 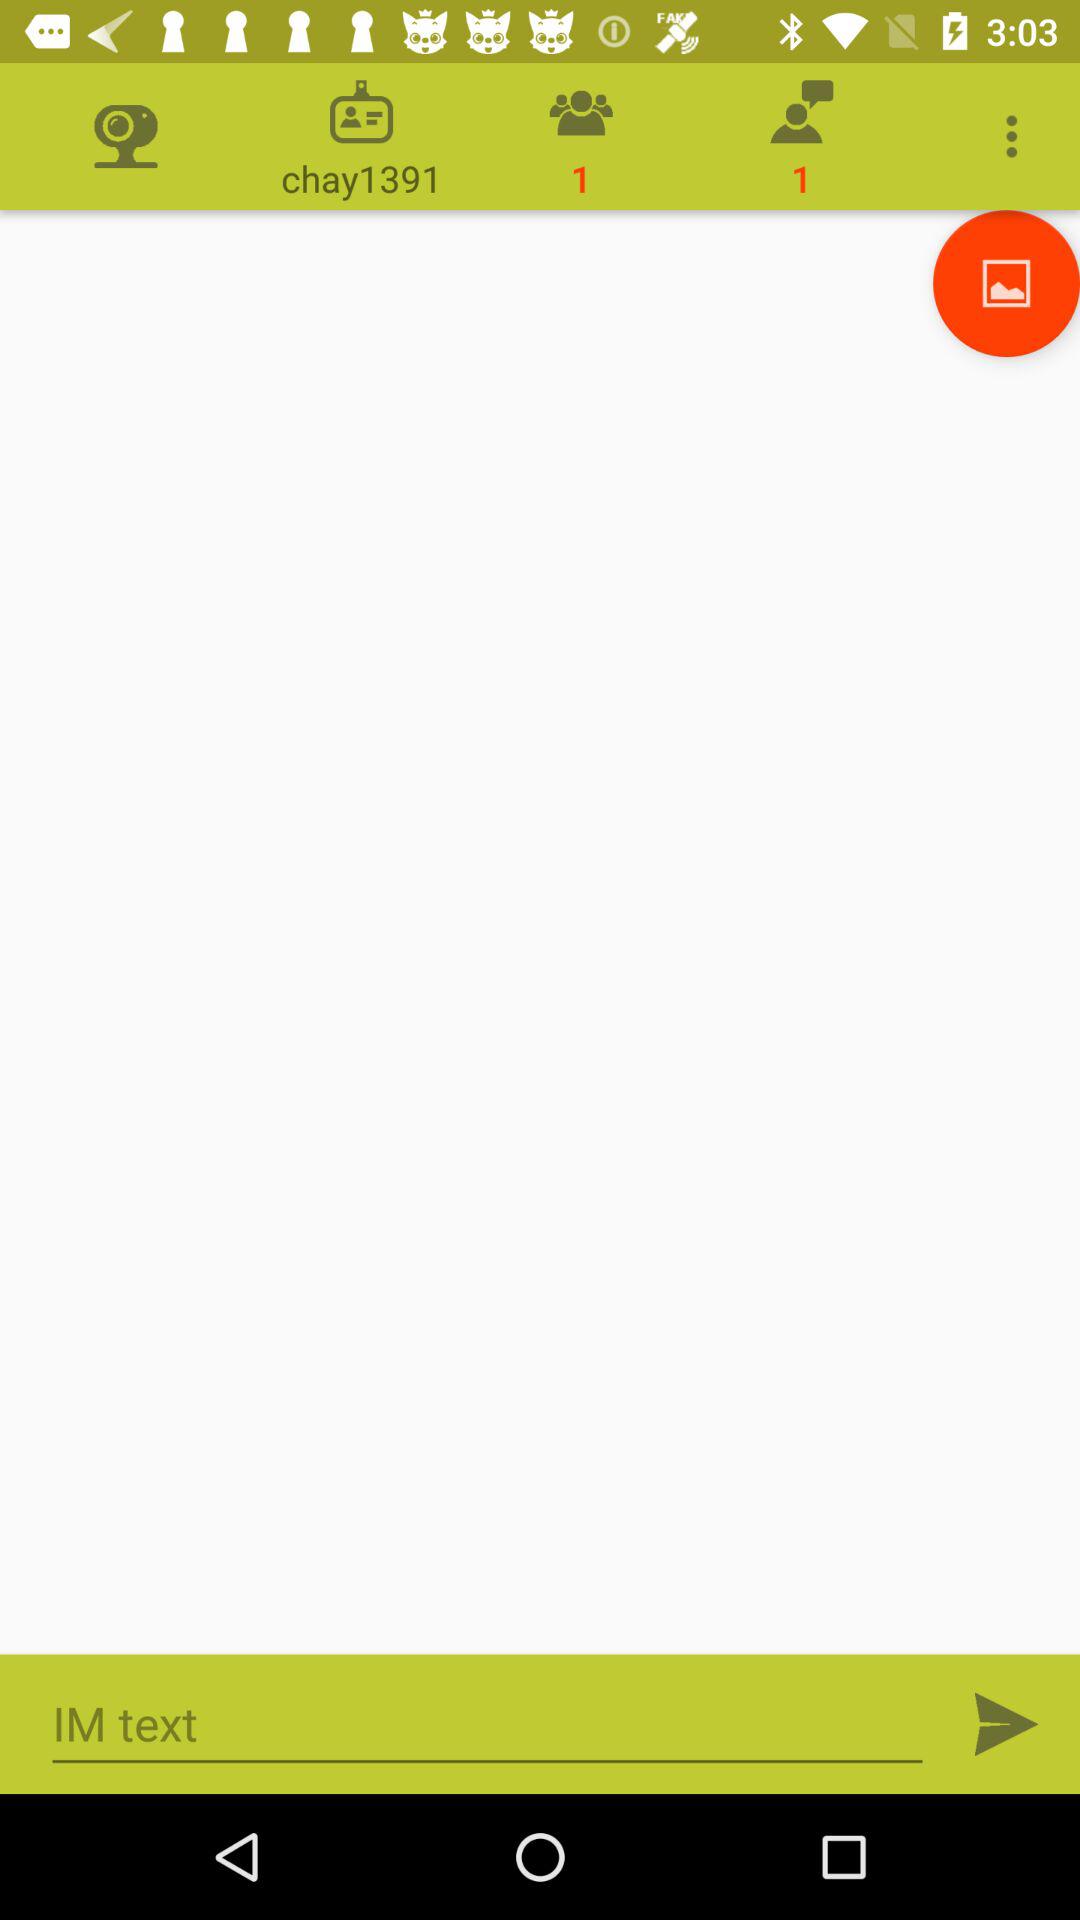 What do you see at coordinates (1006, 284) in the screenshot?
I see `go to image opption` at bounding box center [1006, 284].